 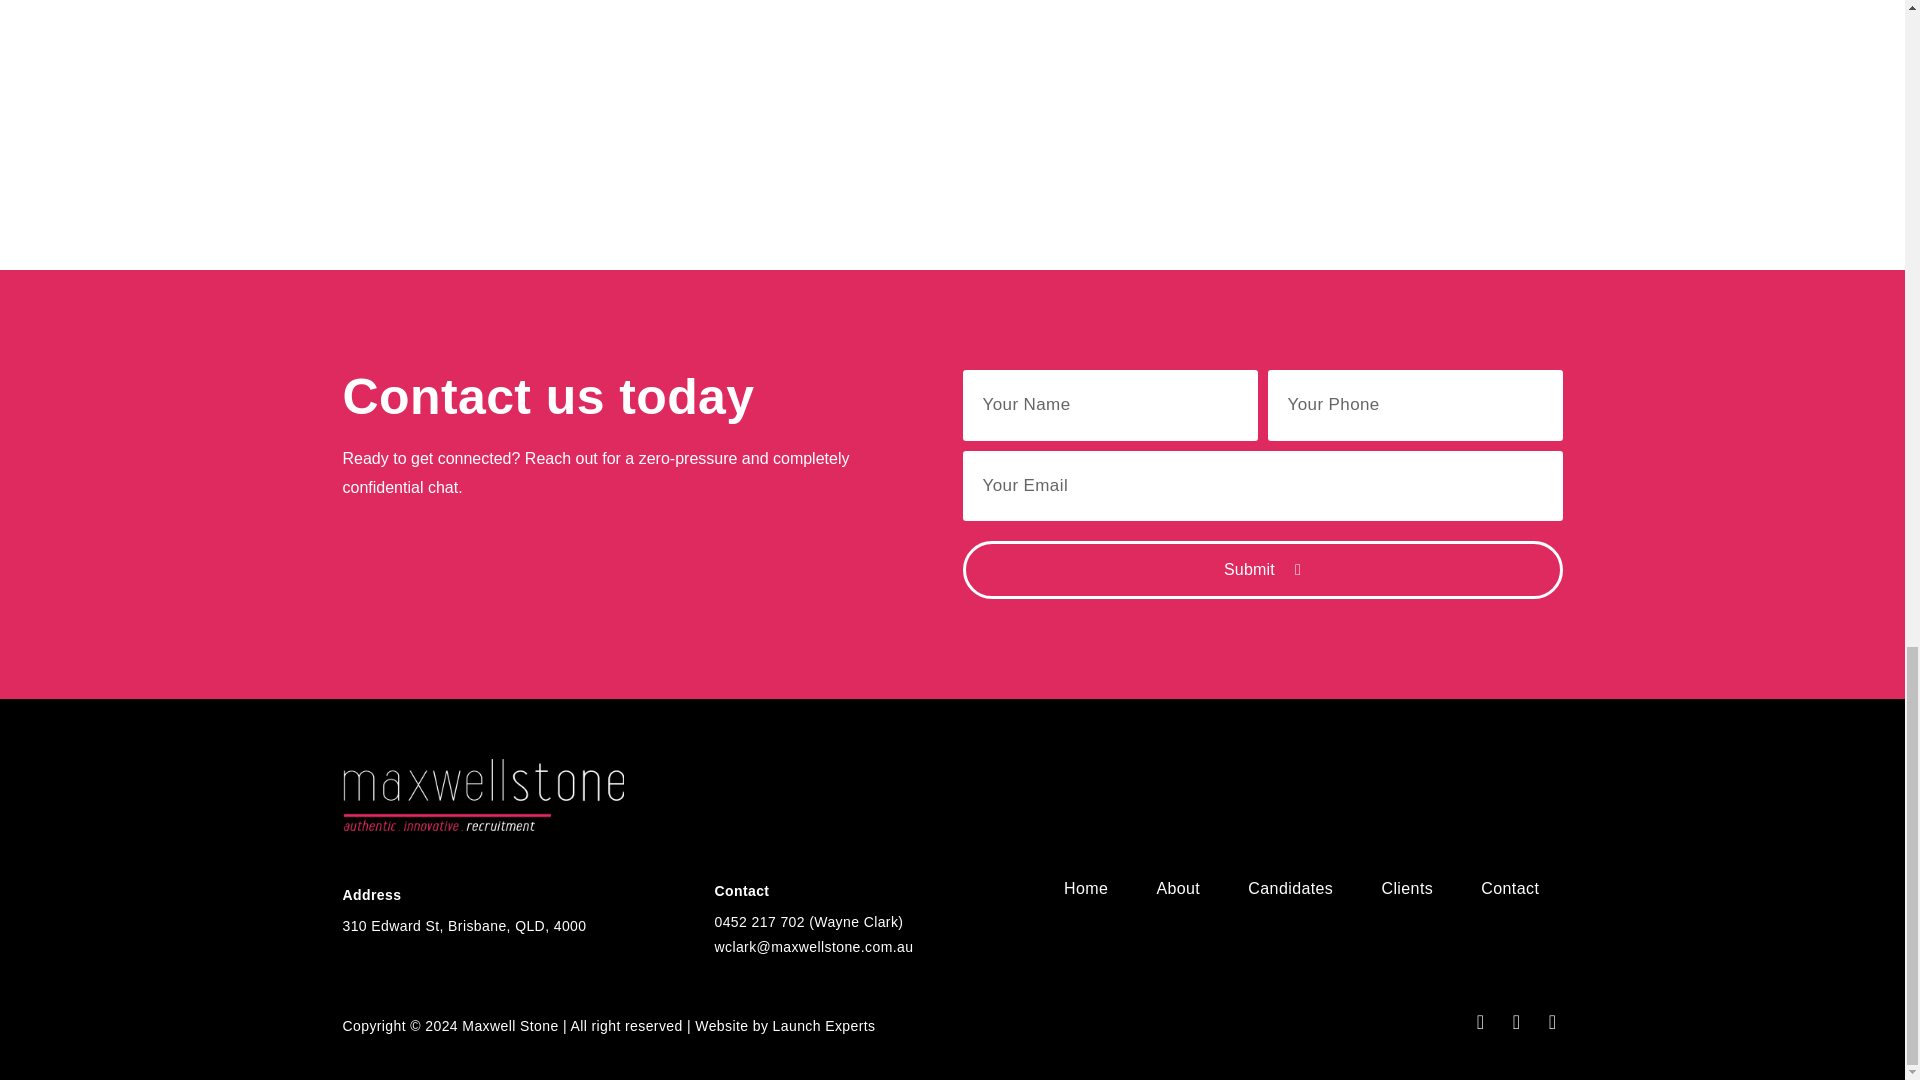 I want to click on Launch Experts, so click(x=824, y=1026).